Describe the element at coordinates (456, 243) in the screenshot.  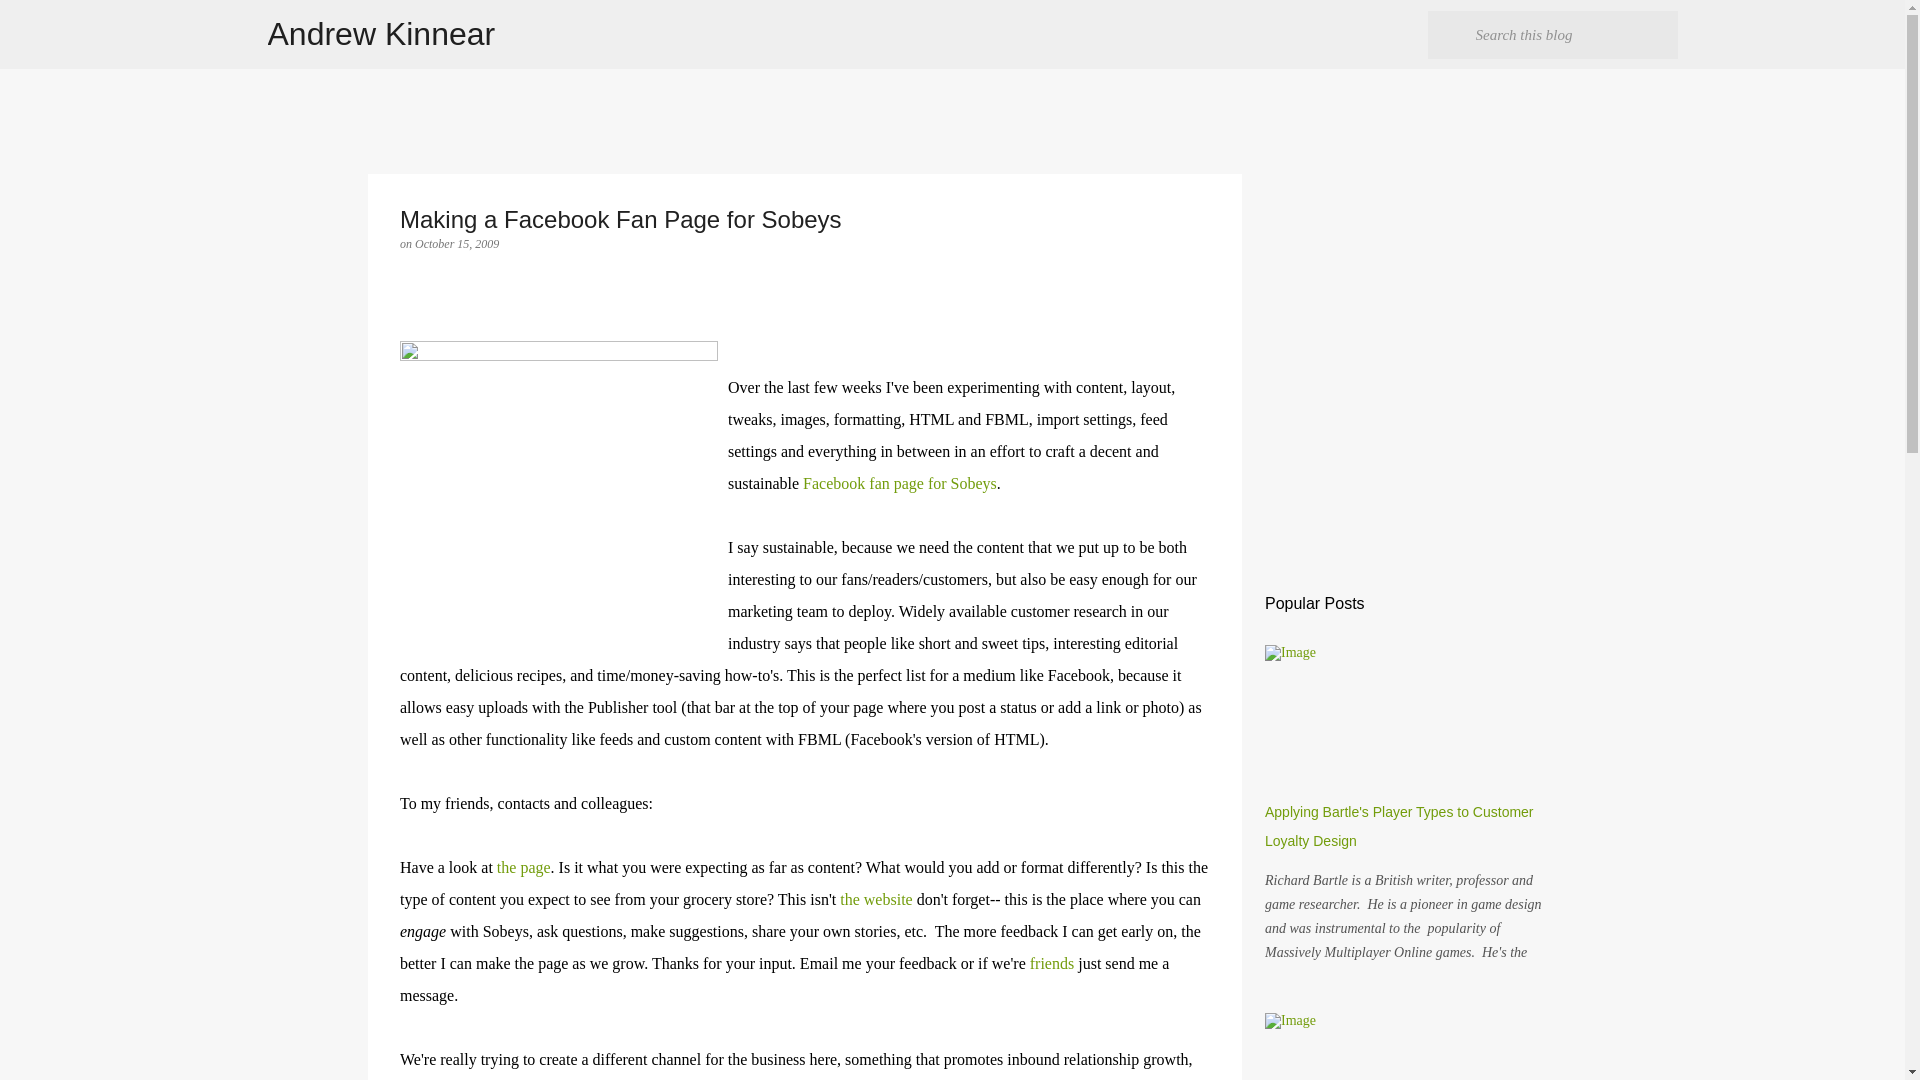
I see `permanent link` at that location.